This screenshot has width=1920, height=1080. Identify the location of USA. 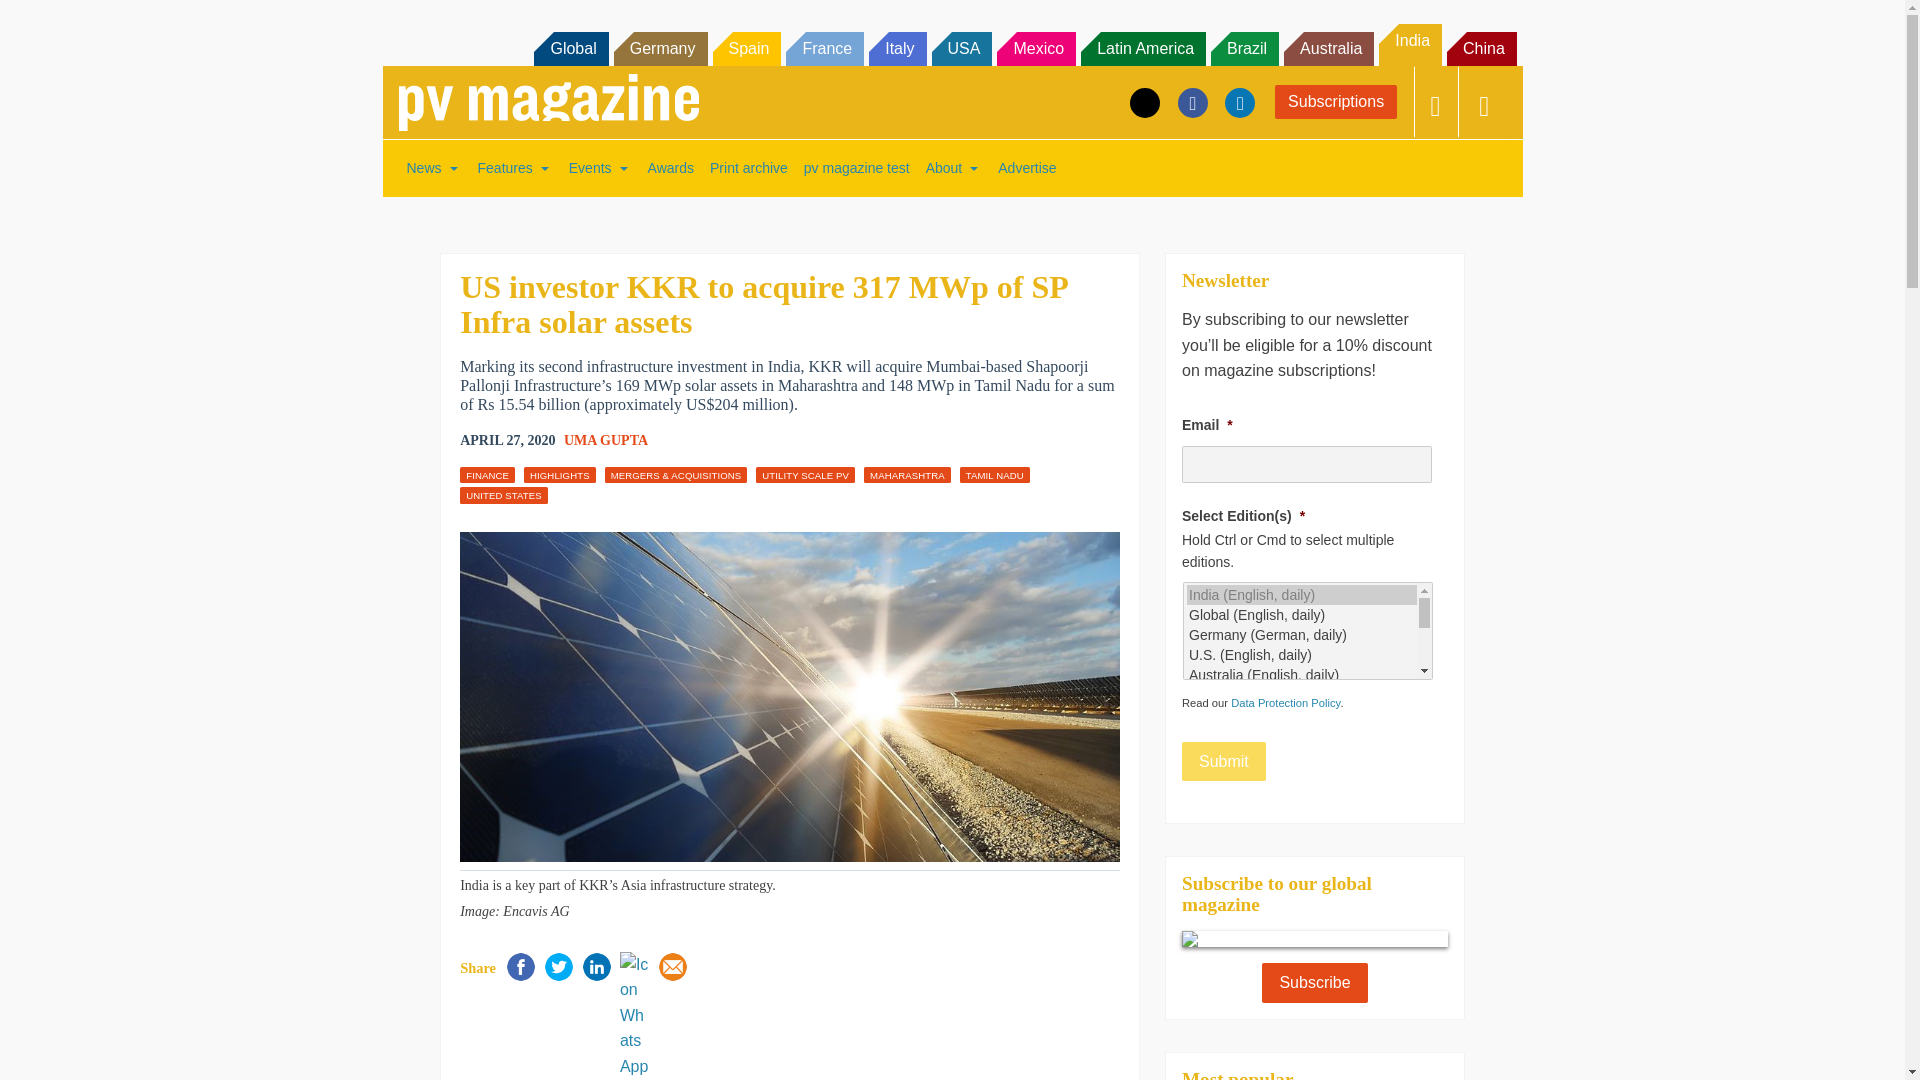
(962, 48).